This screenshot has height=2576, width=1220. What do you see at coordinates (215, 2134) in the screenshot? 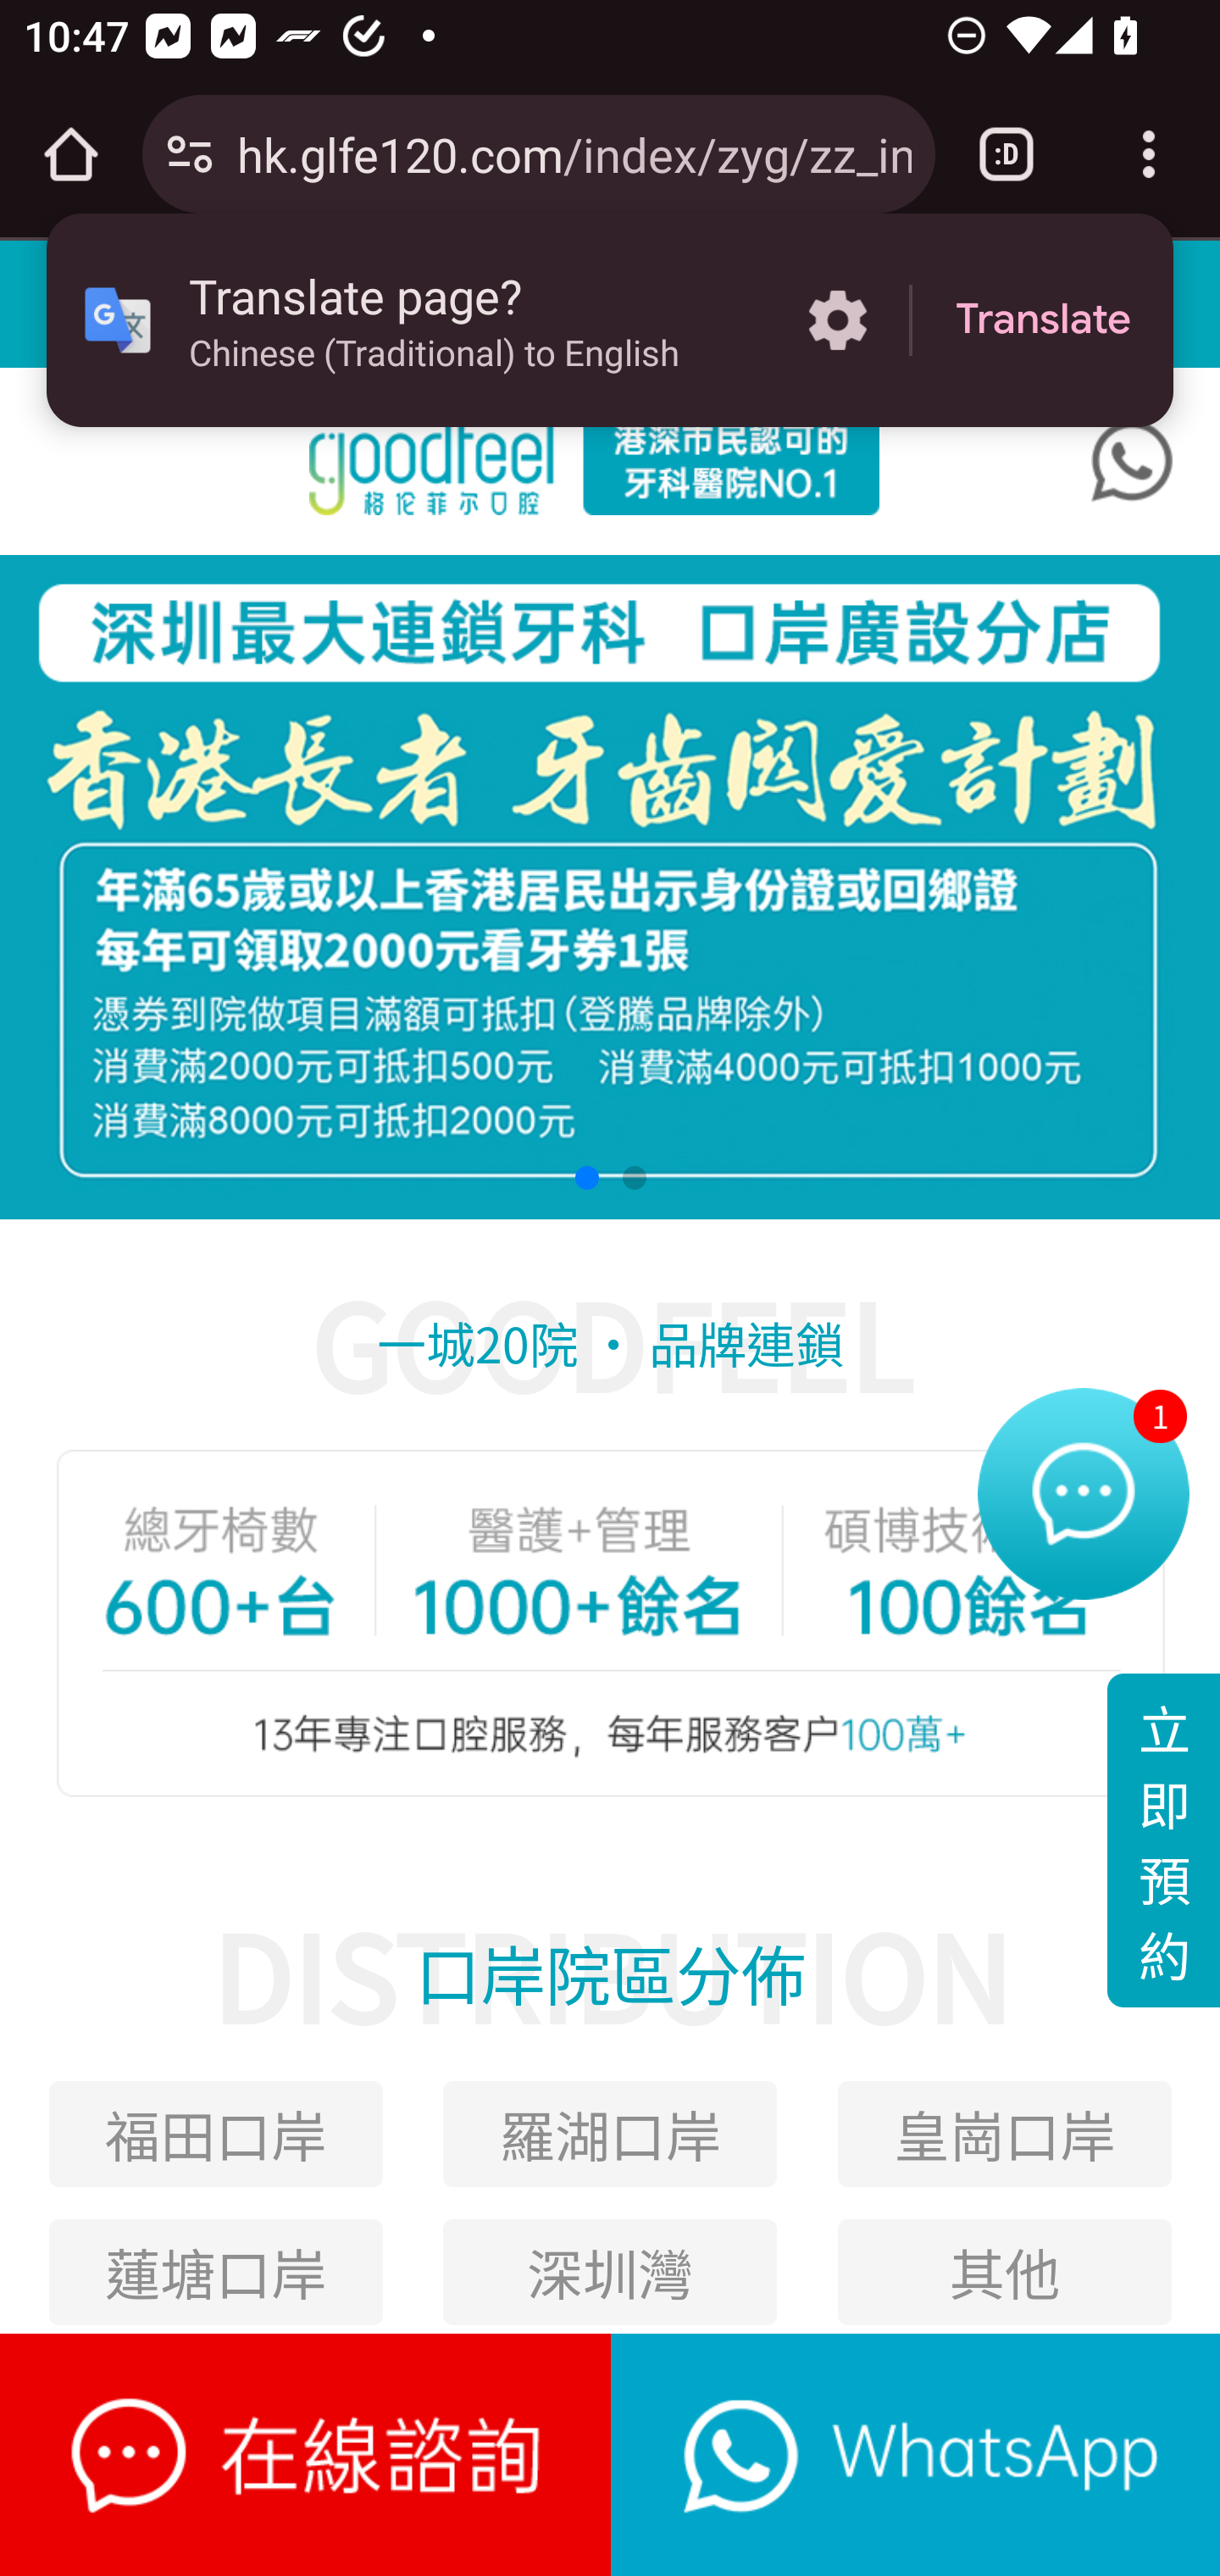
I see `福田口岸` at bounding box center [215, 2134].